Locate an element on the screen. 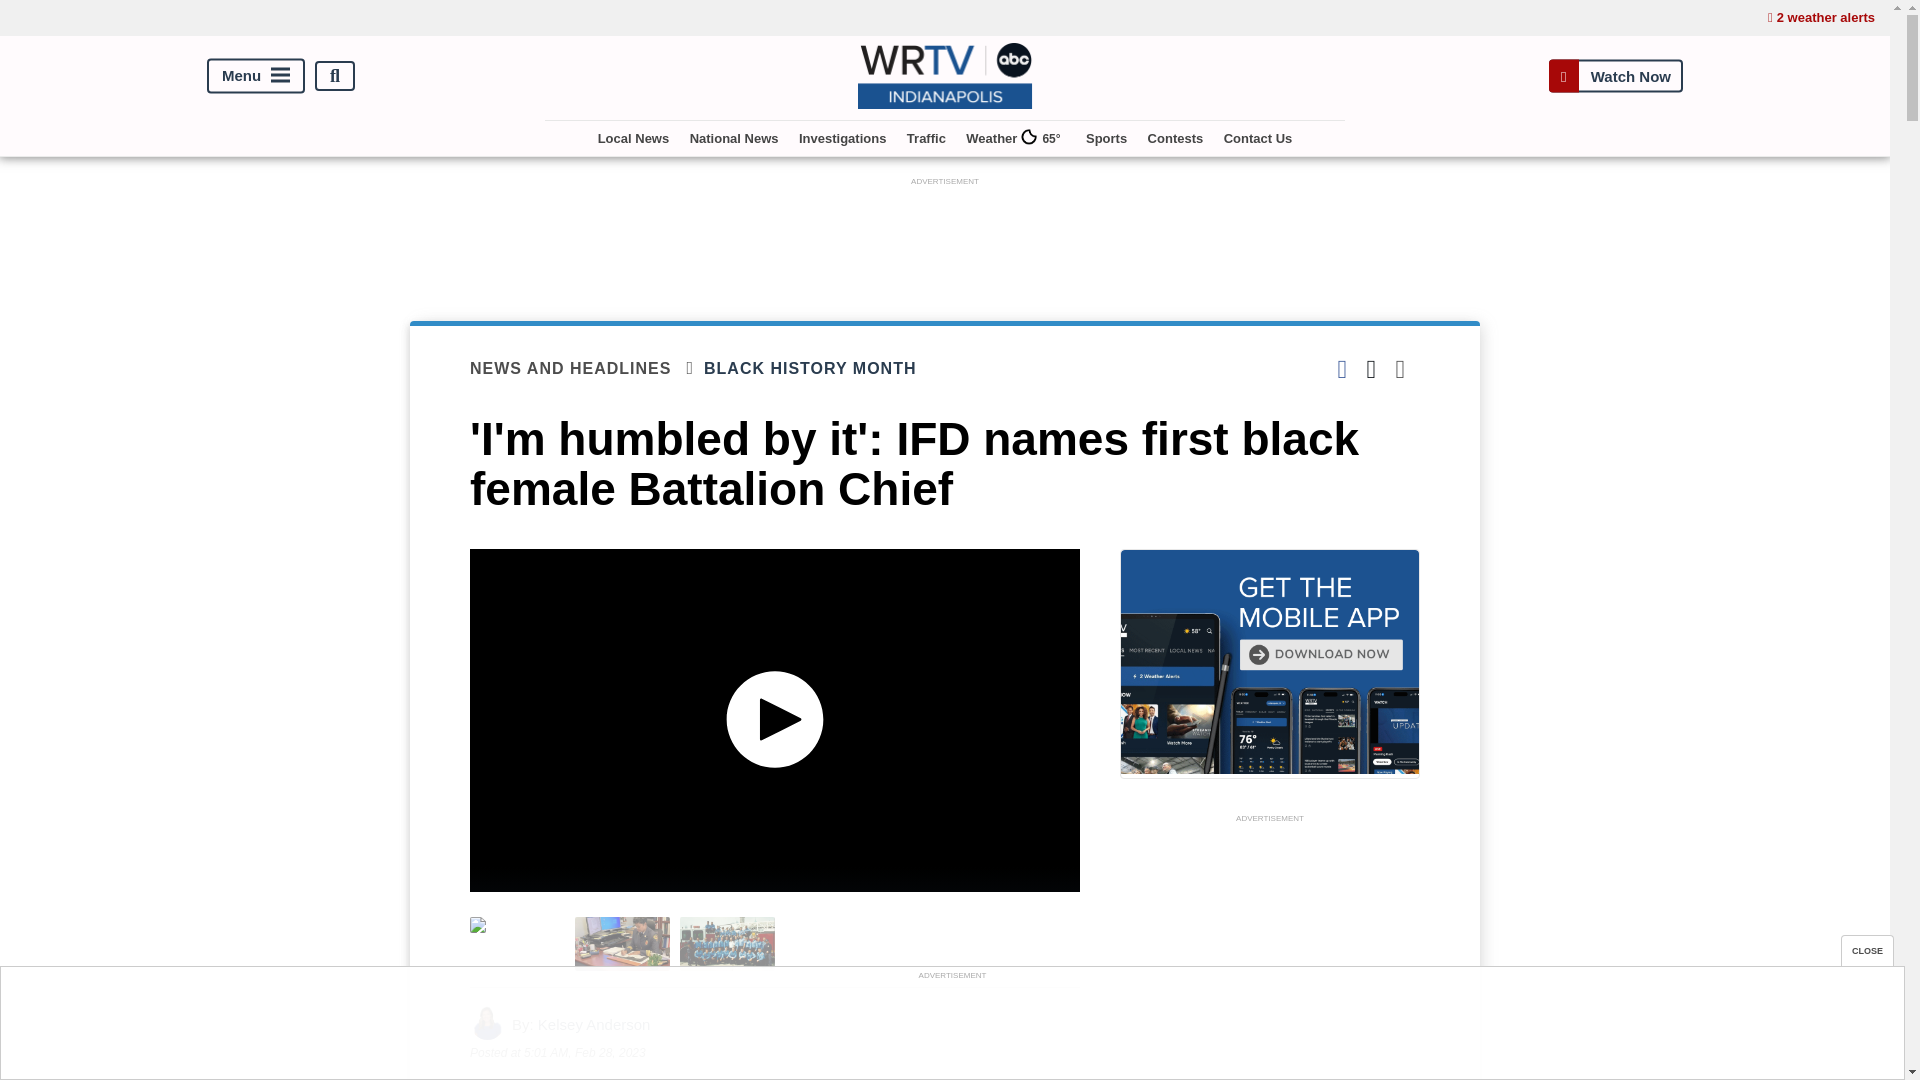 The image size is (1920, 1080). 3rd party ad content is located at coordinates (1270, 954).